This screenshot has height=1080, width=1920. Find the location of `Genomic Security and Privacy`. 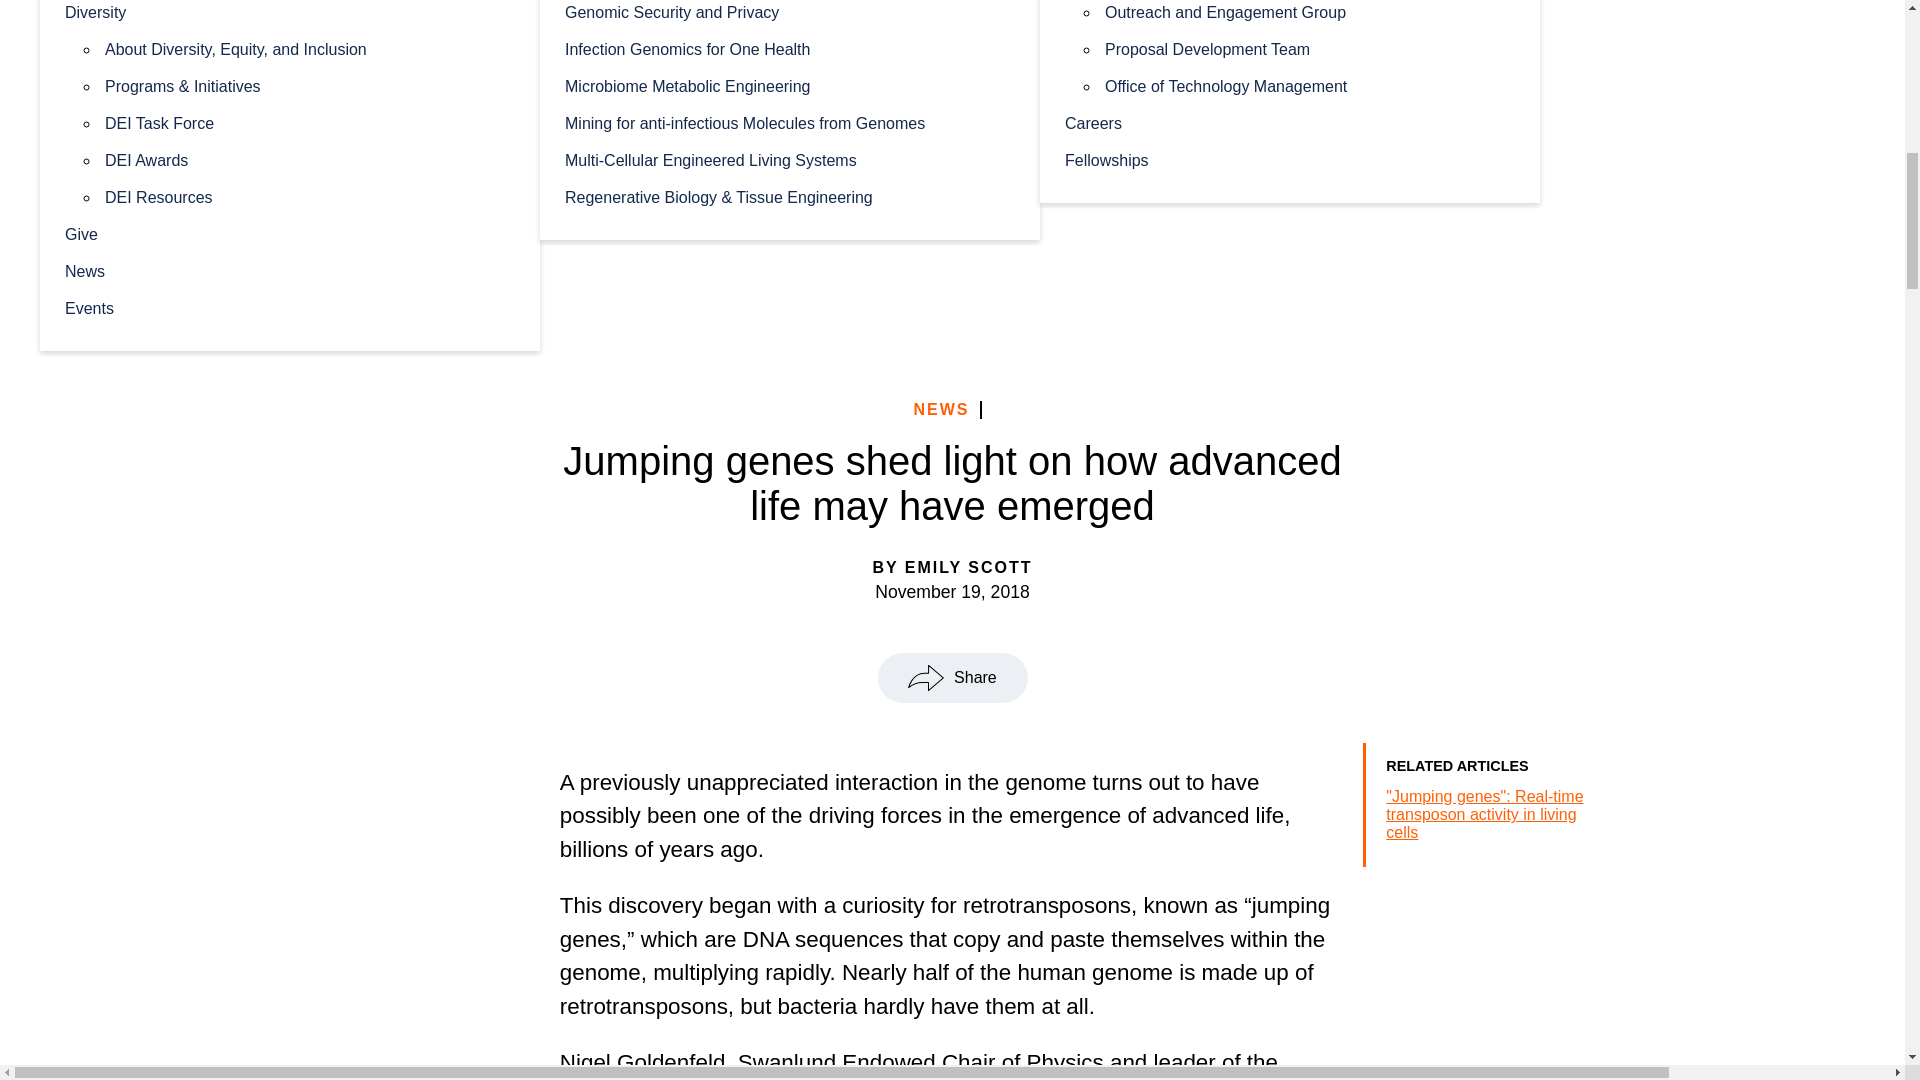

Genomic Security and Privacy is located at coordinates (790, 15).